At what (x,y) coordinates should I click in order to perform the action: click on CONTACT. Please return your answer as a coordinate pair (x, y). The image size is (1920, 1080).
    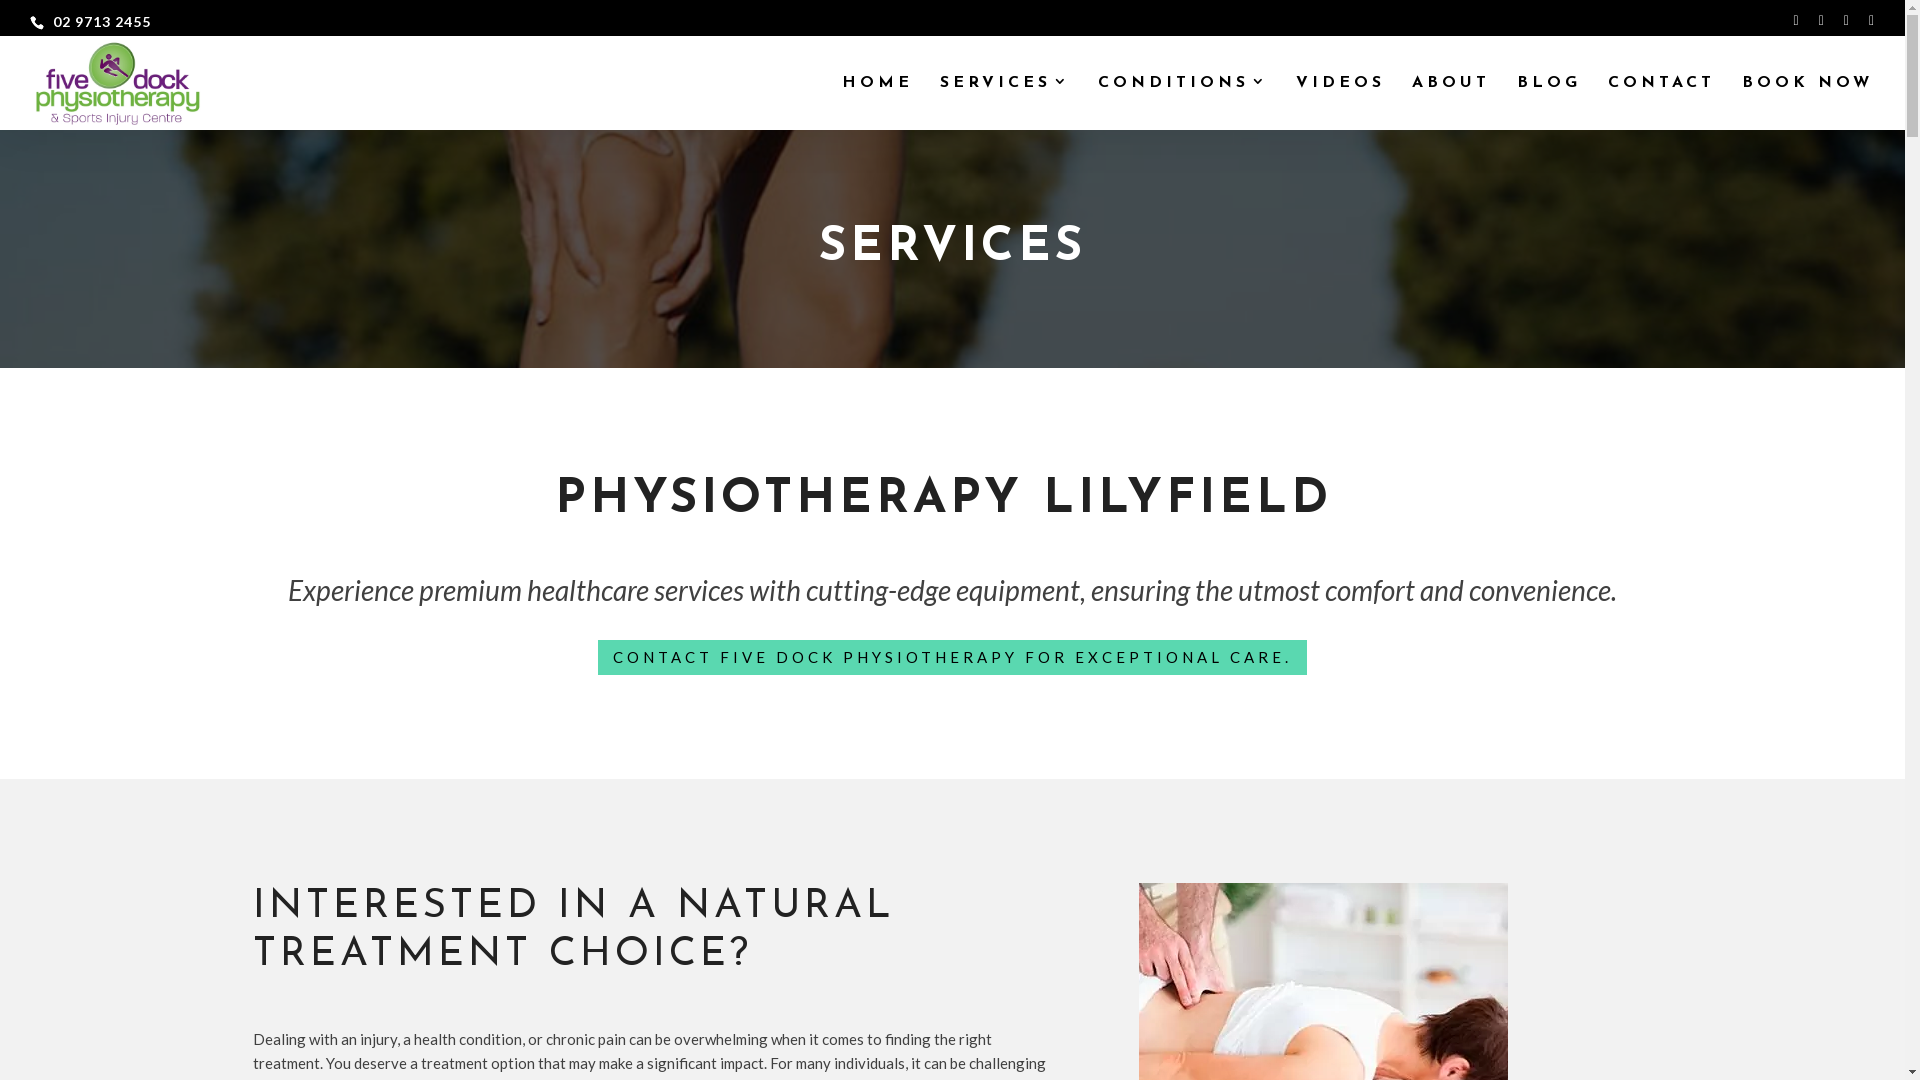
    Looking at the image, I should click on (1662, 103).